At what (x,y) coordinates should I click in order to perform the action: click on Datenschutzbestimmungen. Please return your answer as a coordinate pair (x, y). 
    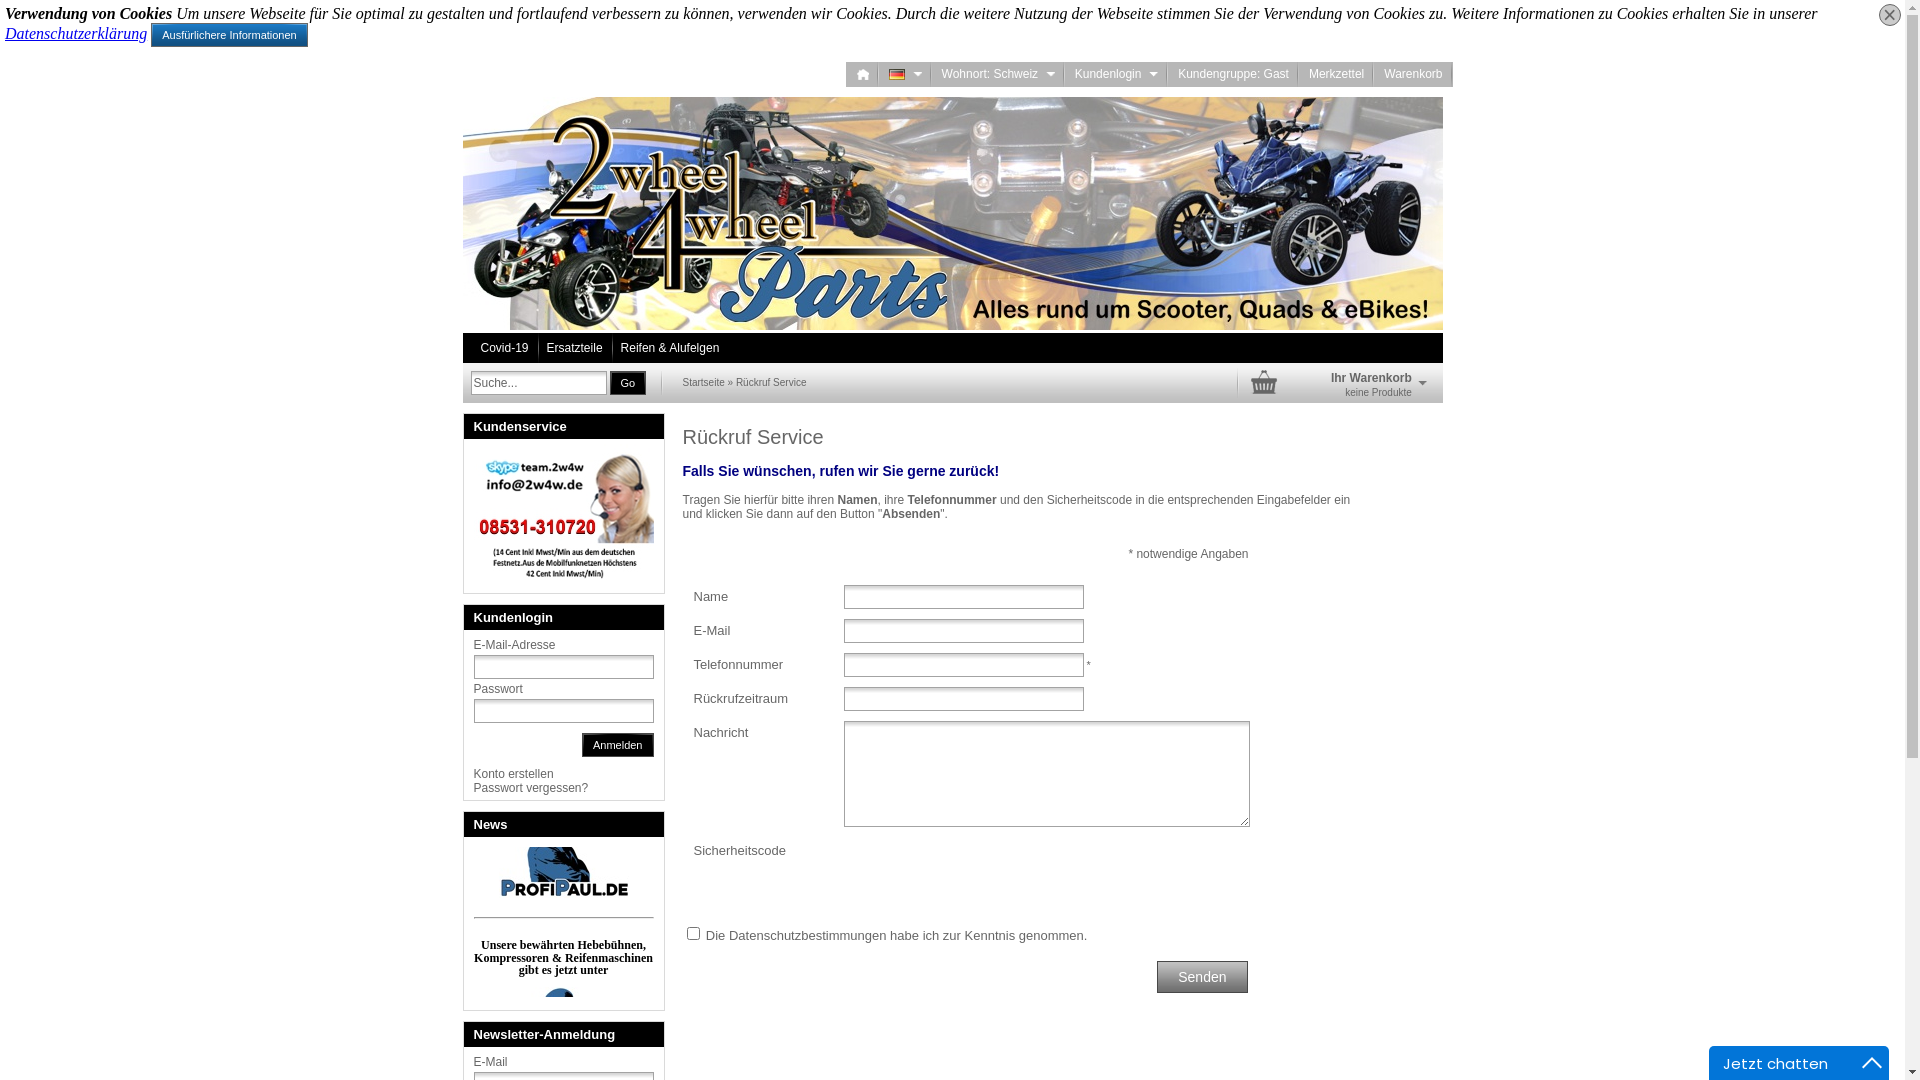
    Looking at the image, I should click on (808, 936).